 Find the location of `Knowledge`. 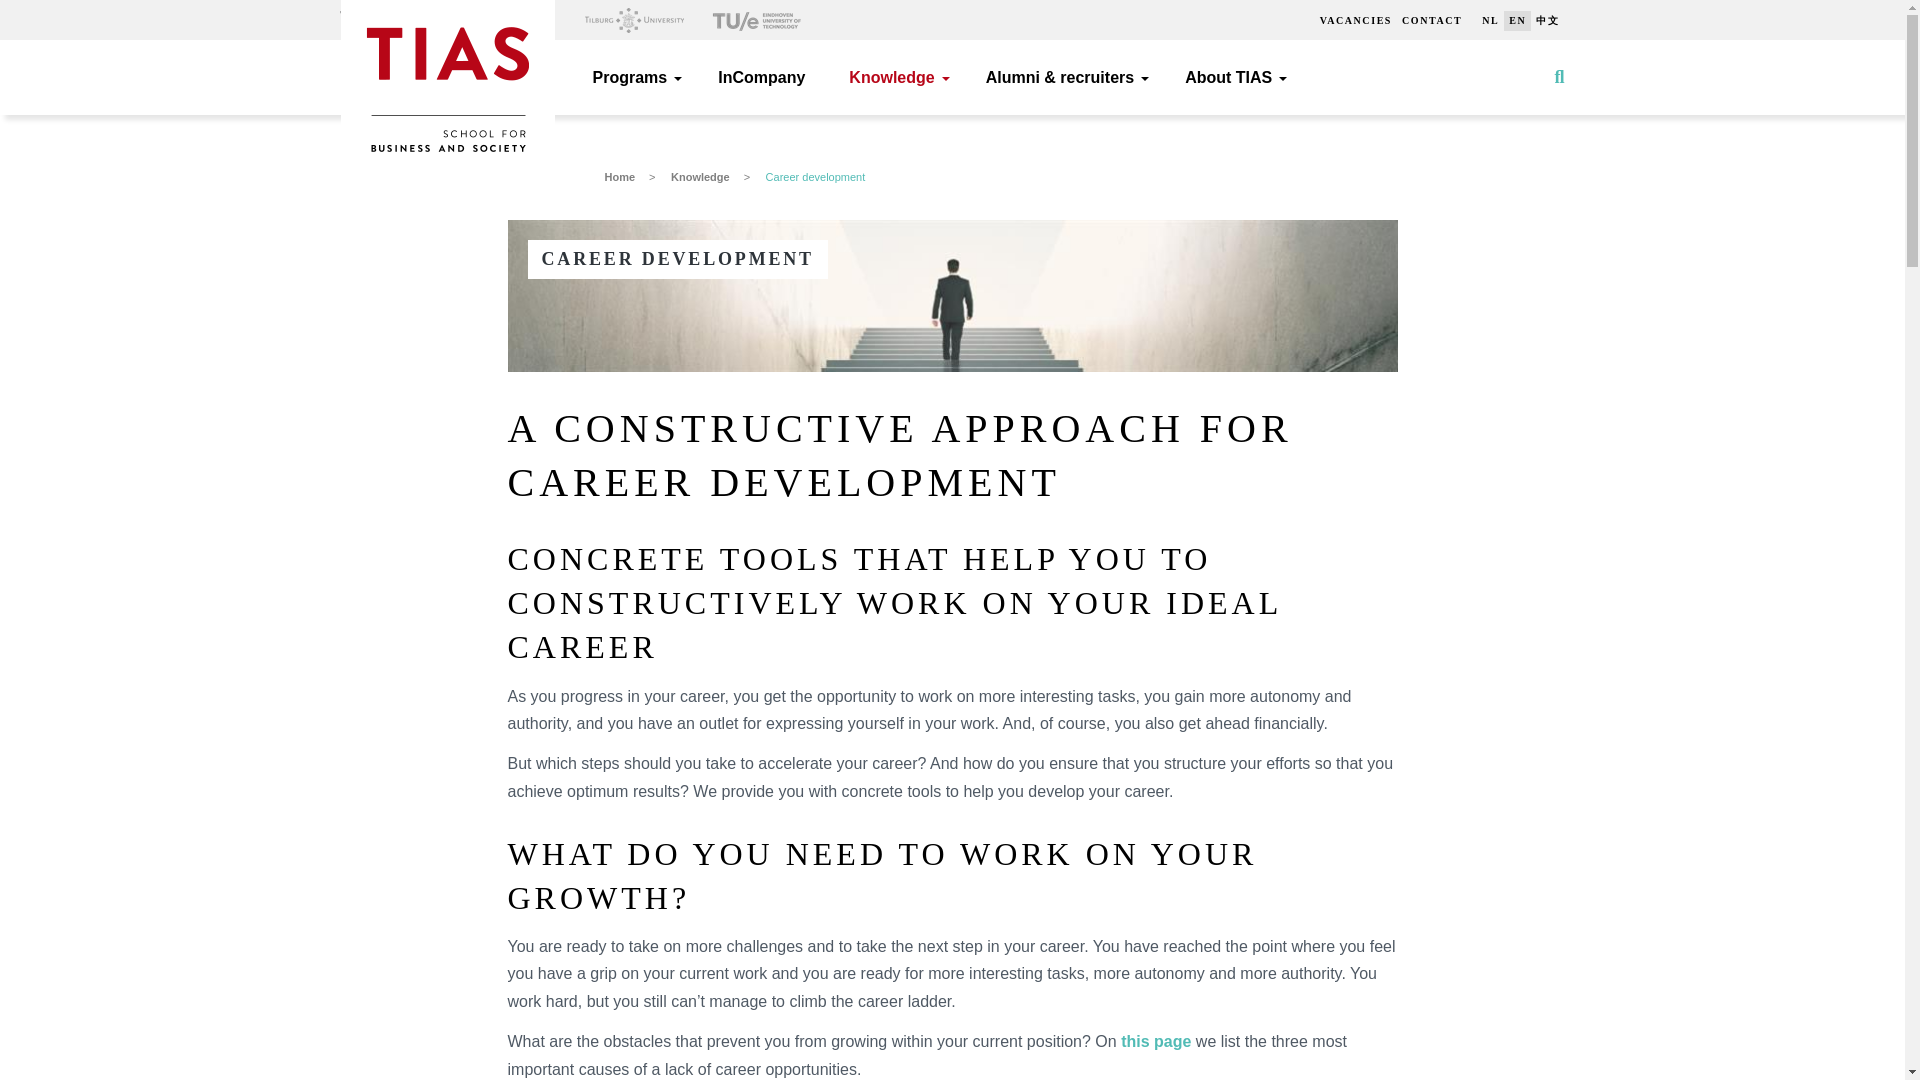

Knowledge is located at coordinates (895, 76).